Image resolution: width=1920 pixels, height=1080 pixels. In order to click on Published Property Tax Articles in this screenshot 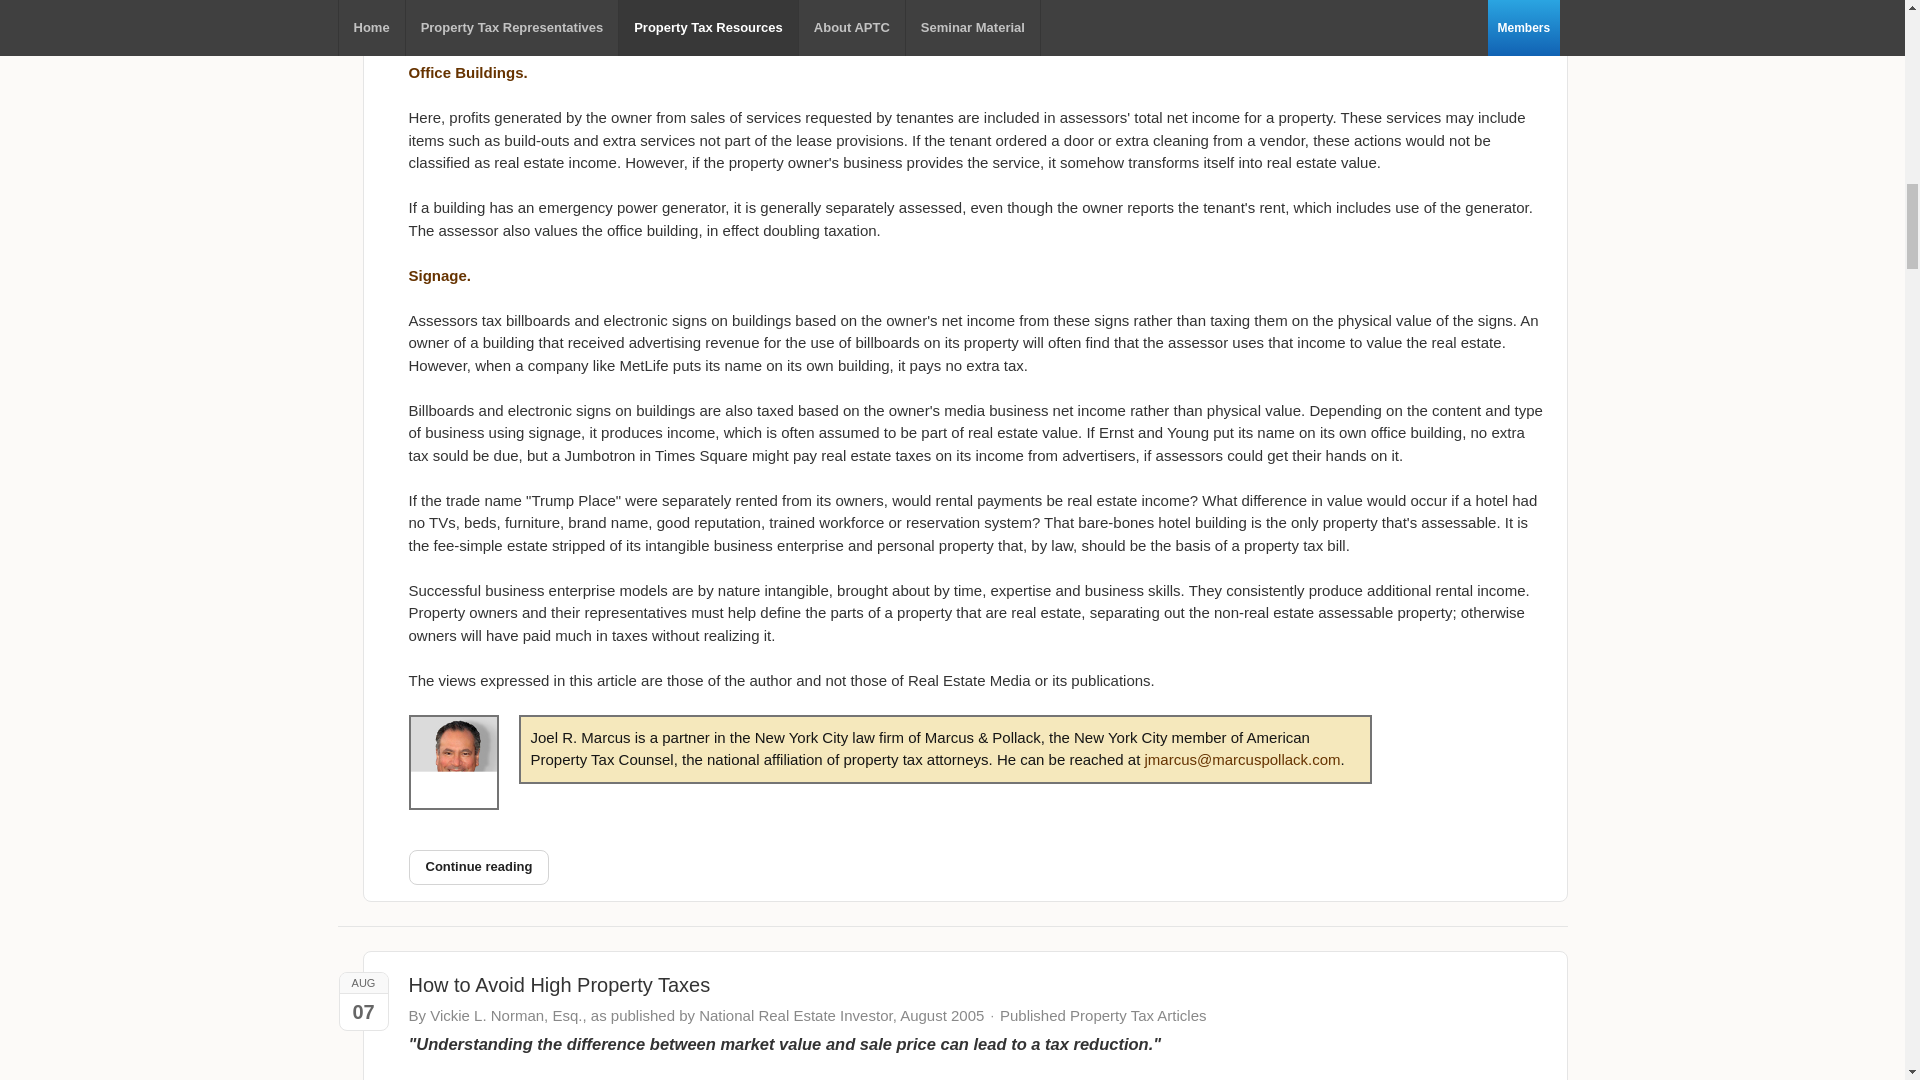, I will do `click(1104, 1015)`.